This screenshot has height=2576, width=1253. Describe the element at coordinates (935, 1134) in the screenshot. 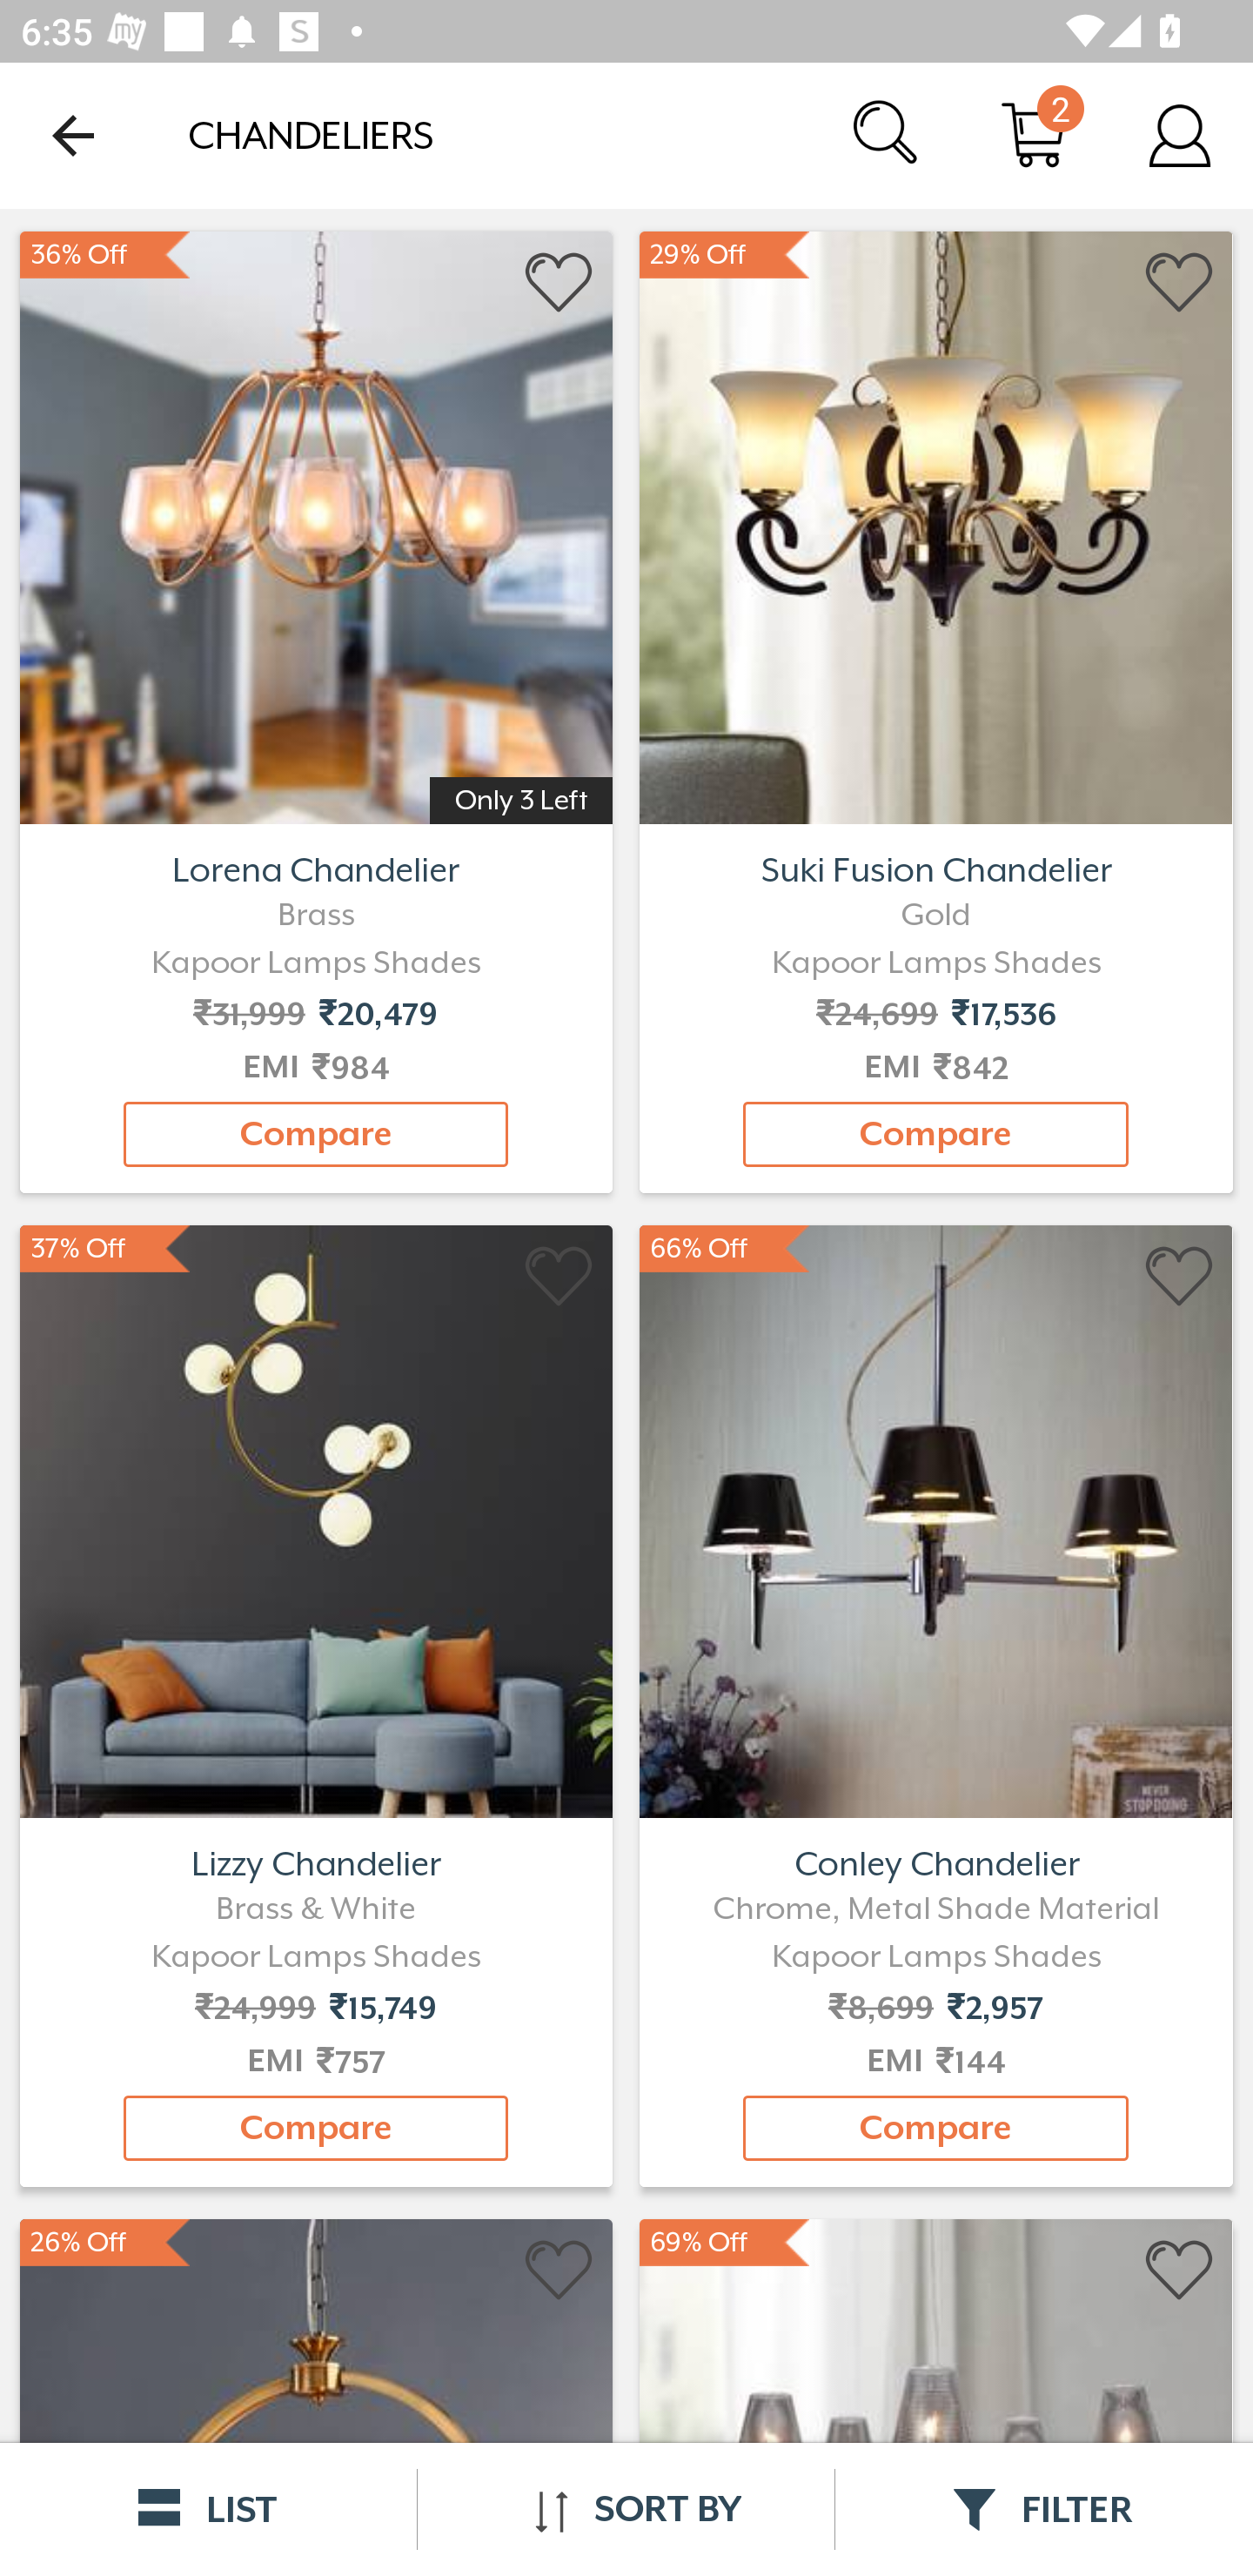

I see `Compare` at that location.